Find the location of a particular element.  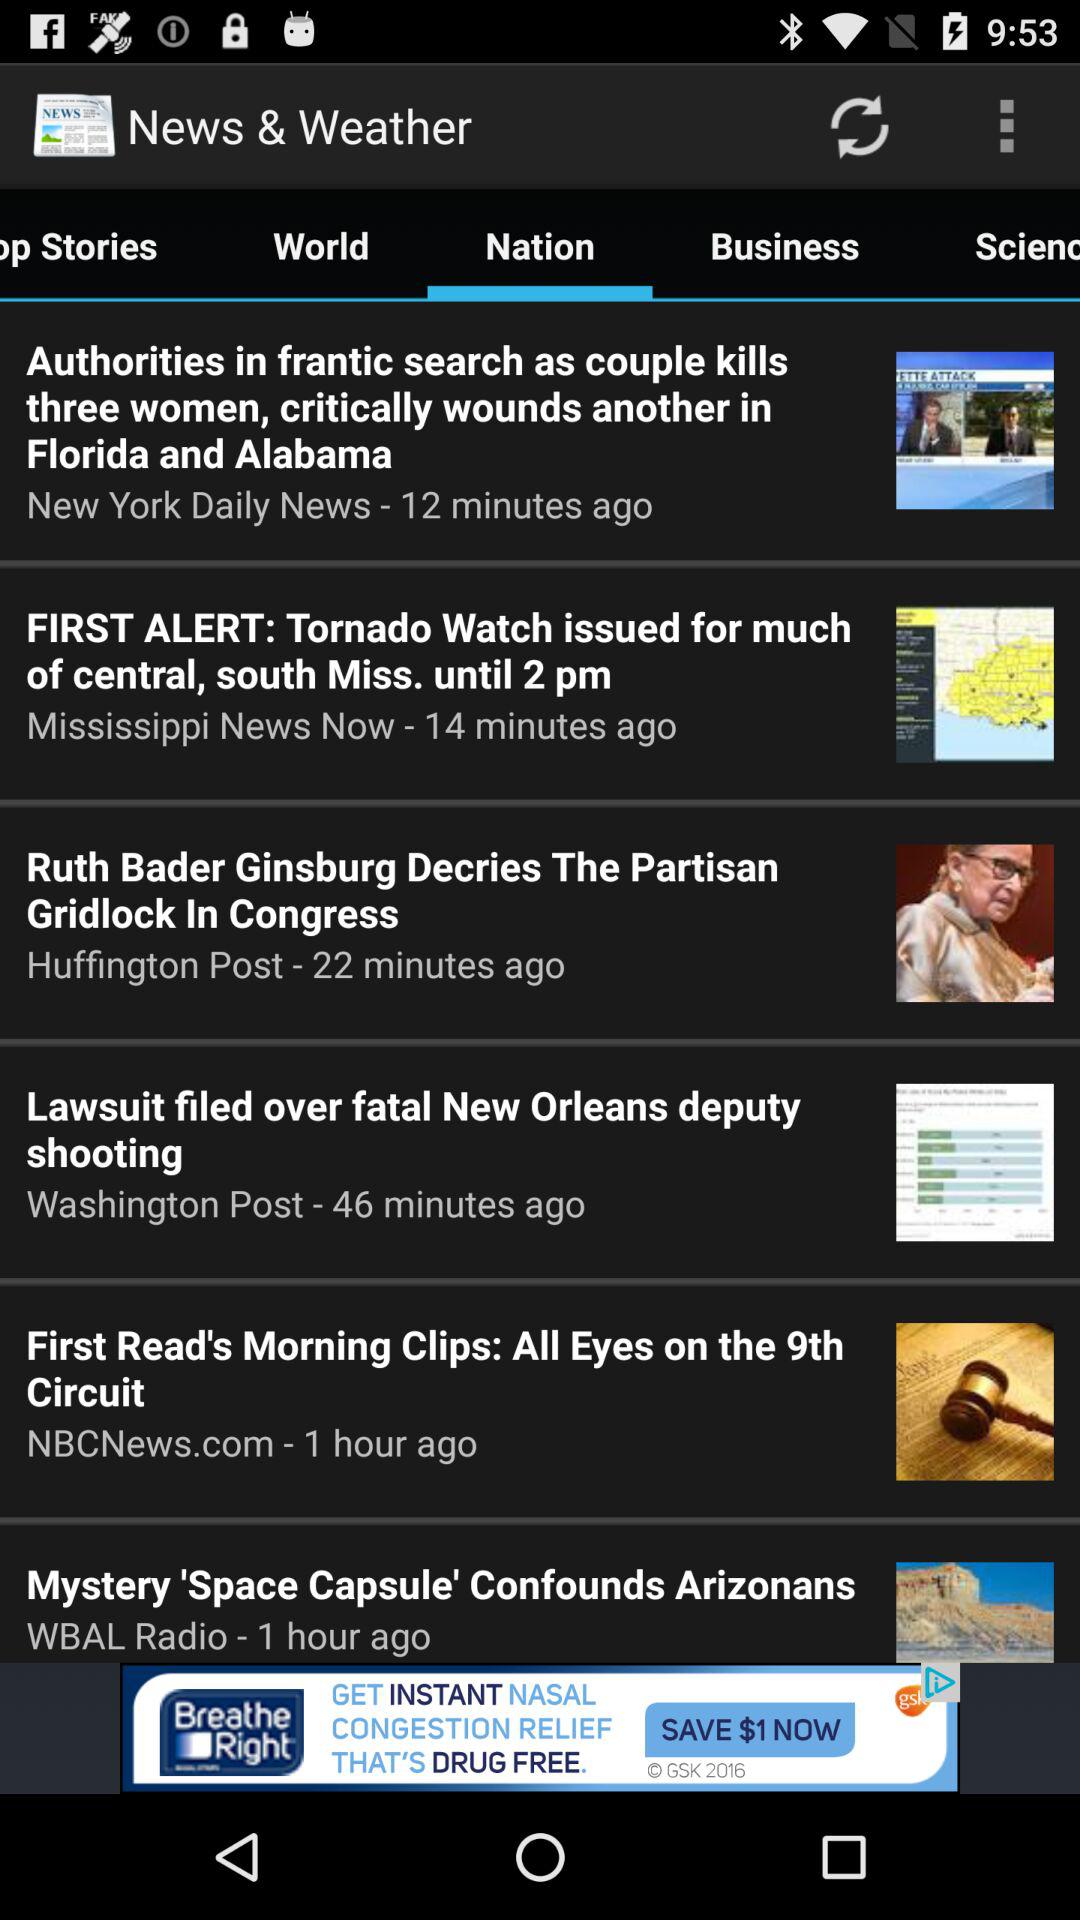

click on the first image is located at coordinates (975, 430).